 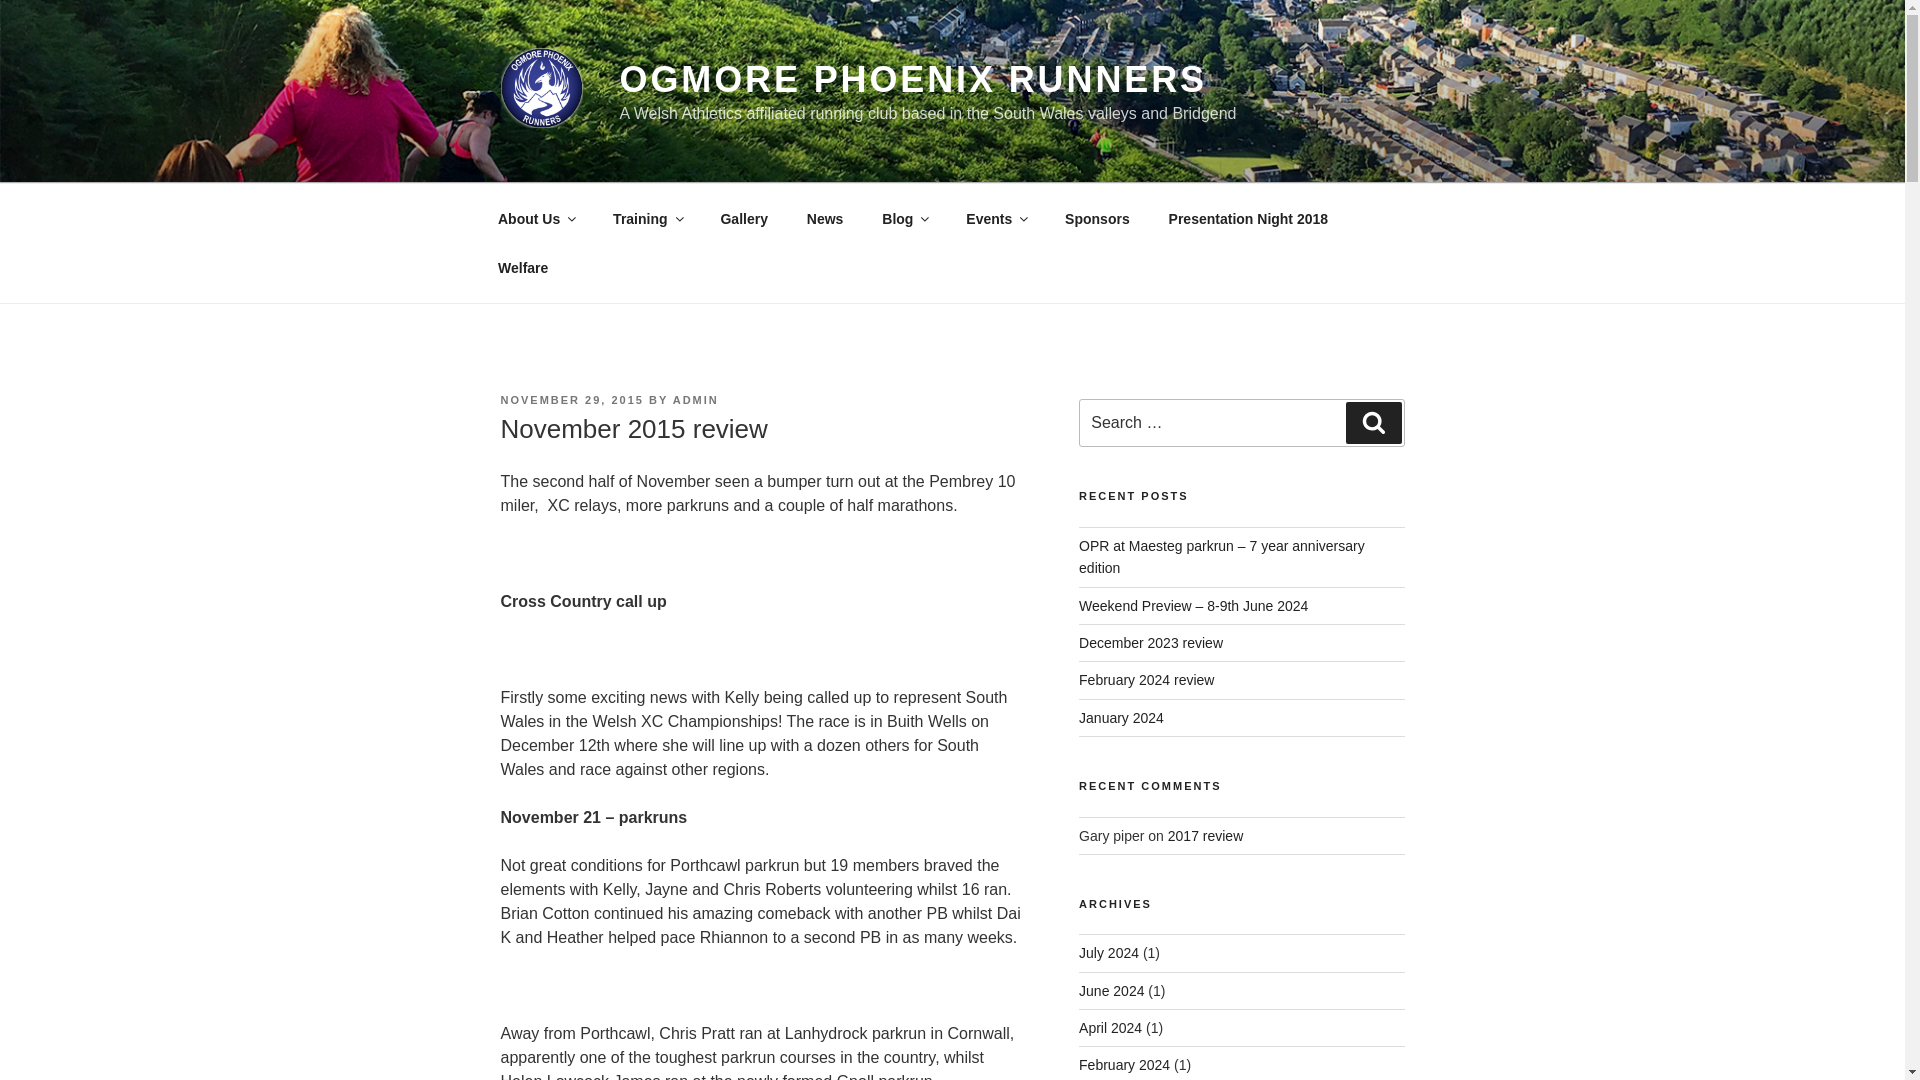 I want to click on Sponsors, so click(x=1098, y=218).